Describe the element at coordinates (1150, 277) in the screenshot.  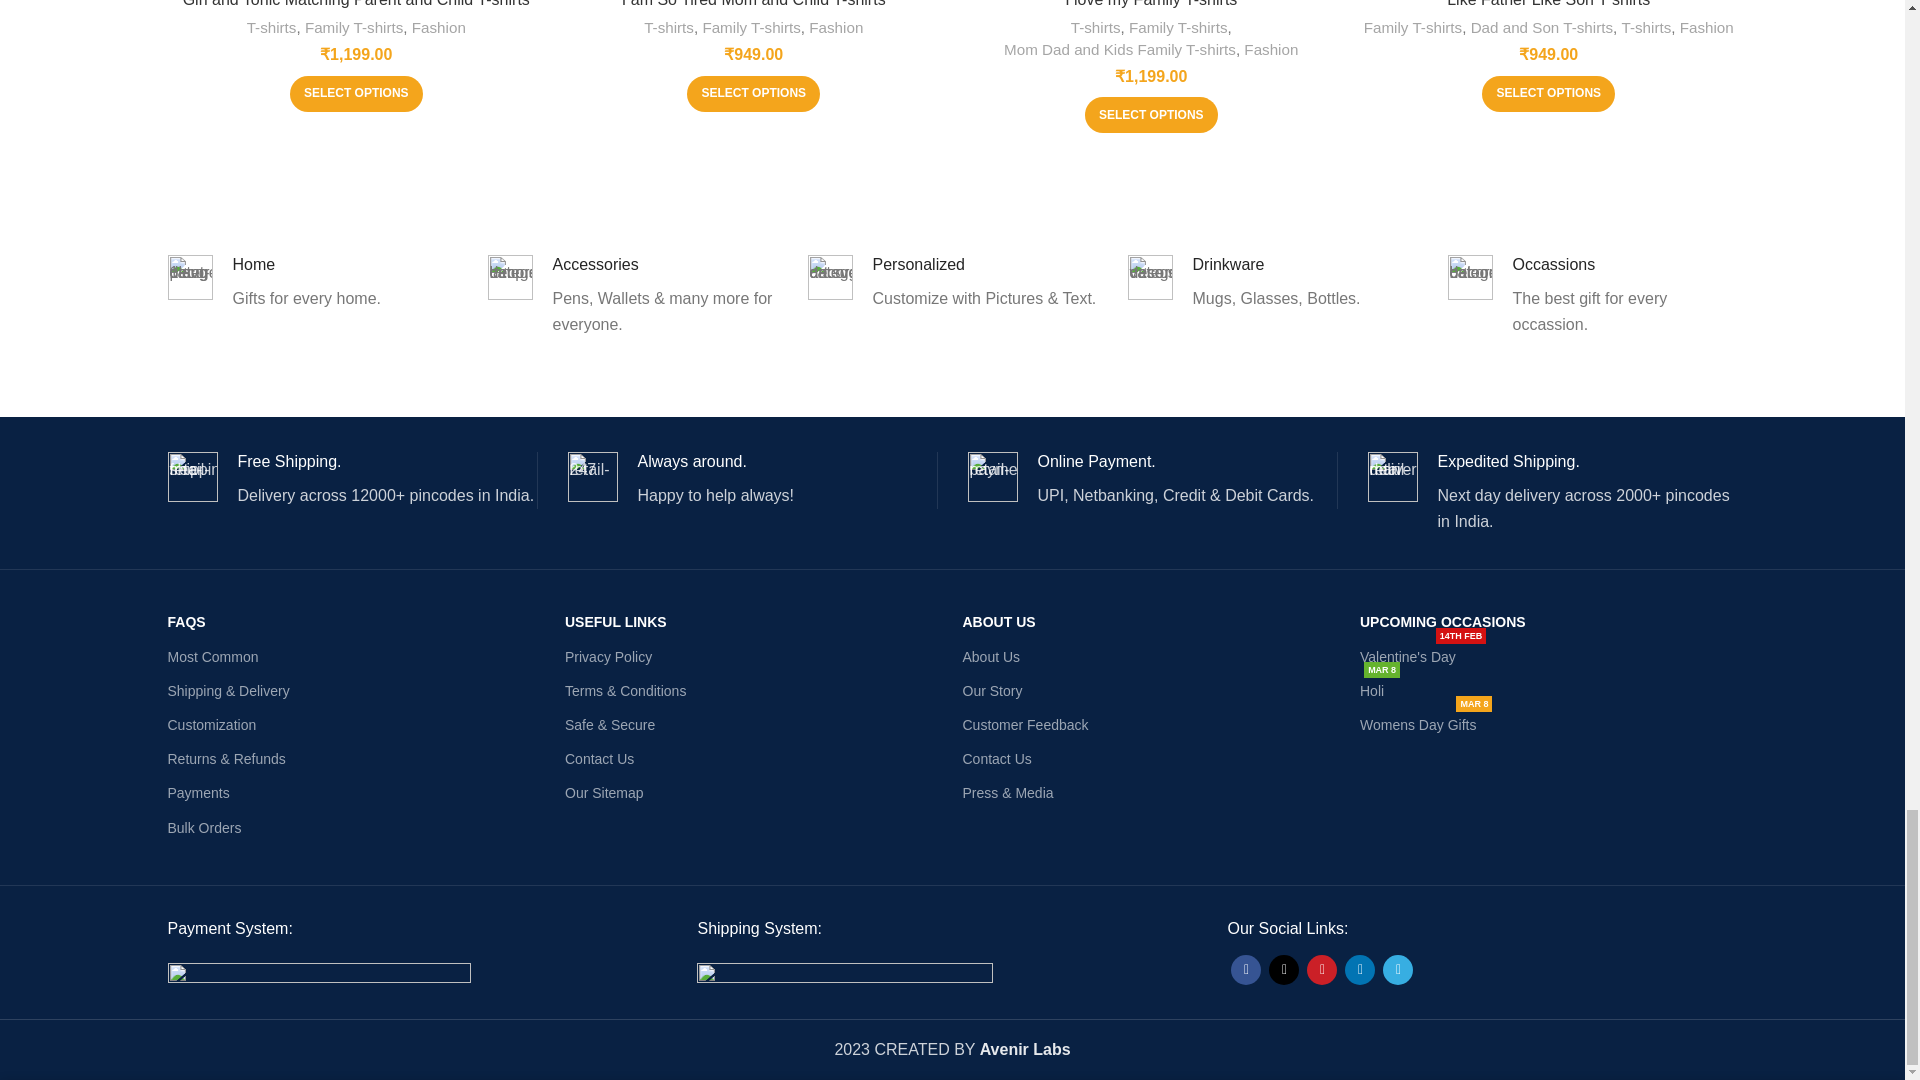
I see `decor-category-vase.svg` at that location.